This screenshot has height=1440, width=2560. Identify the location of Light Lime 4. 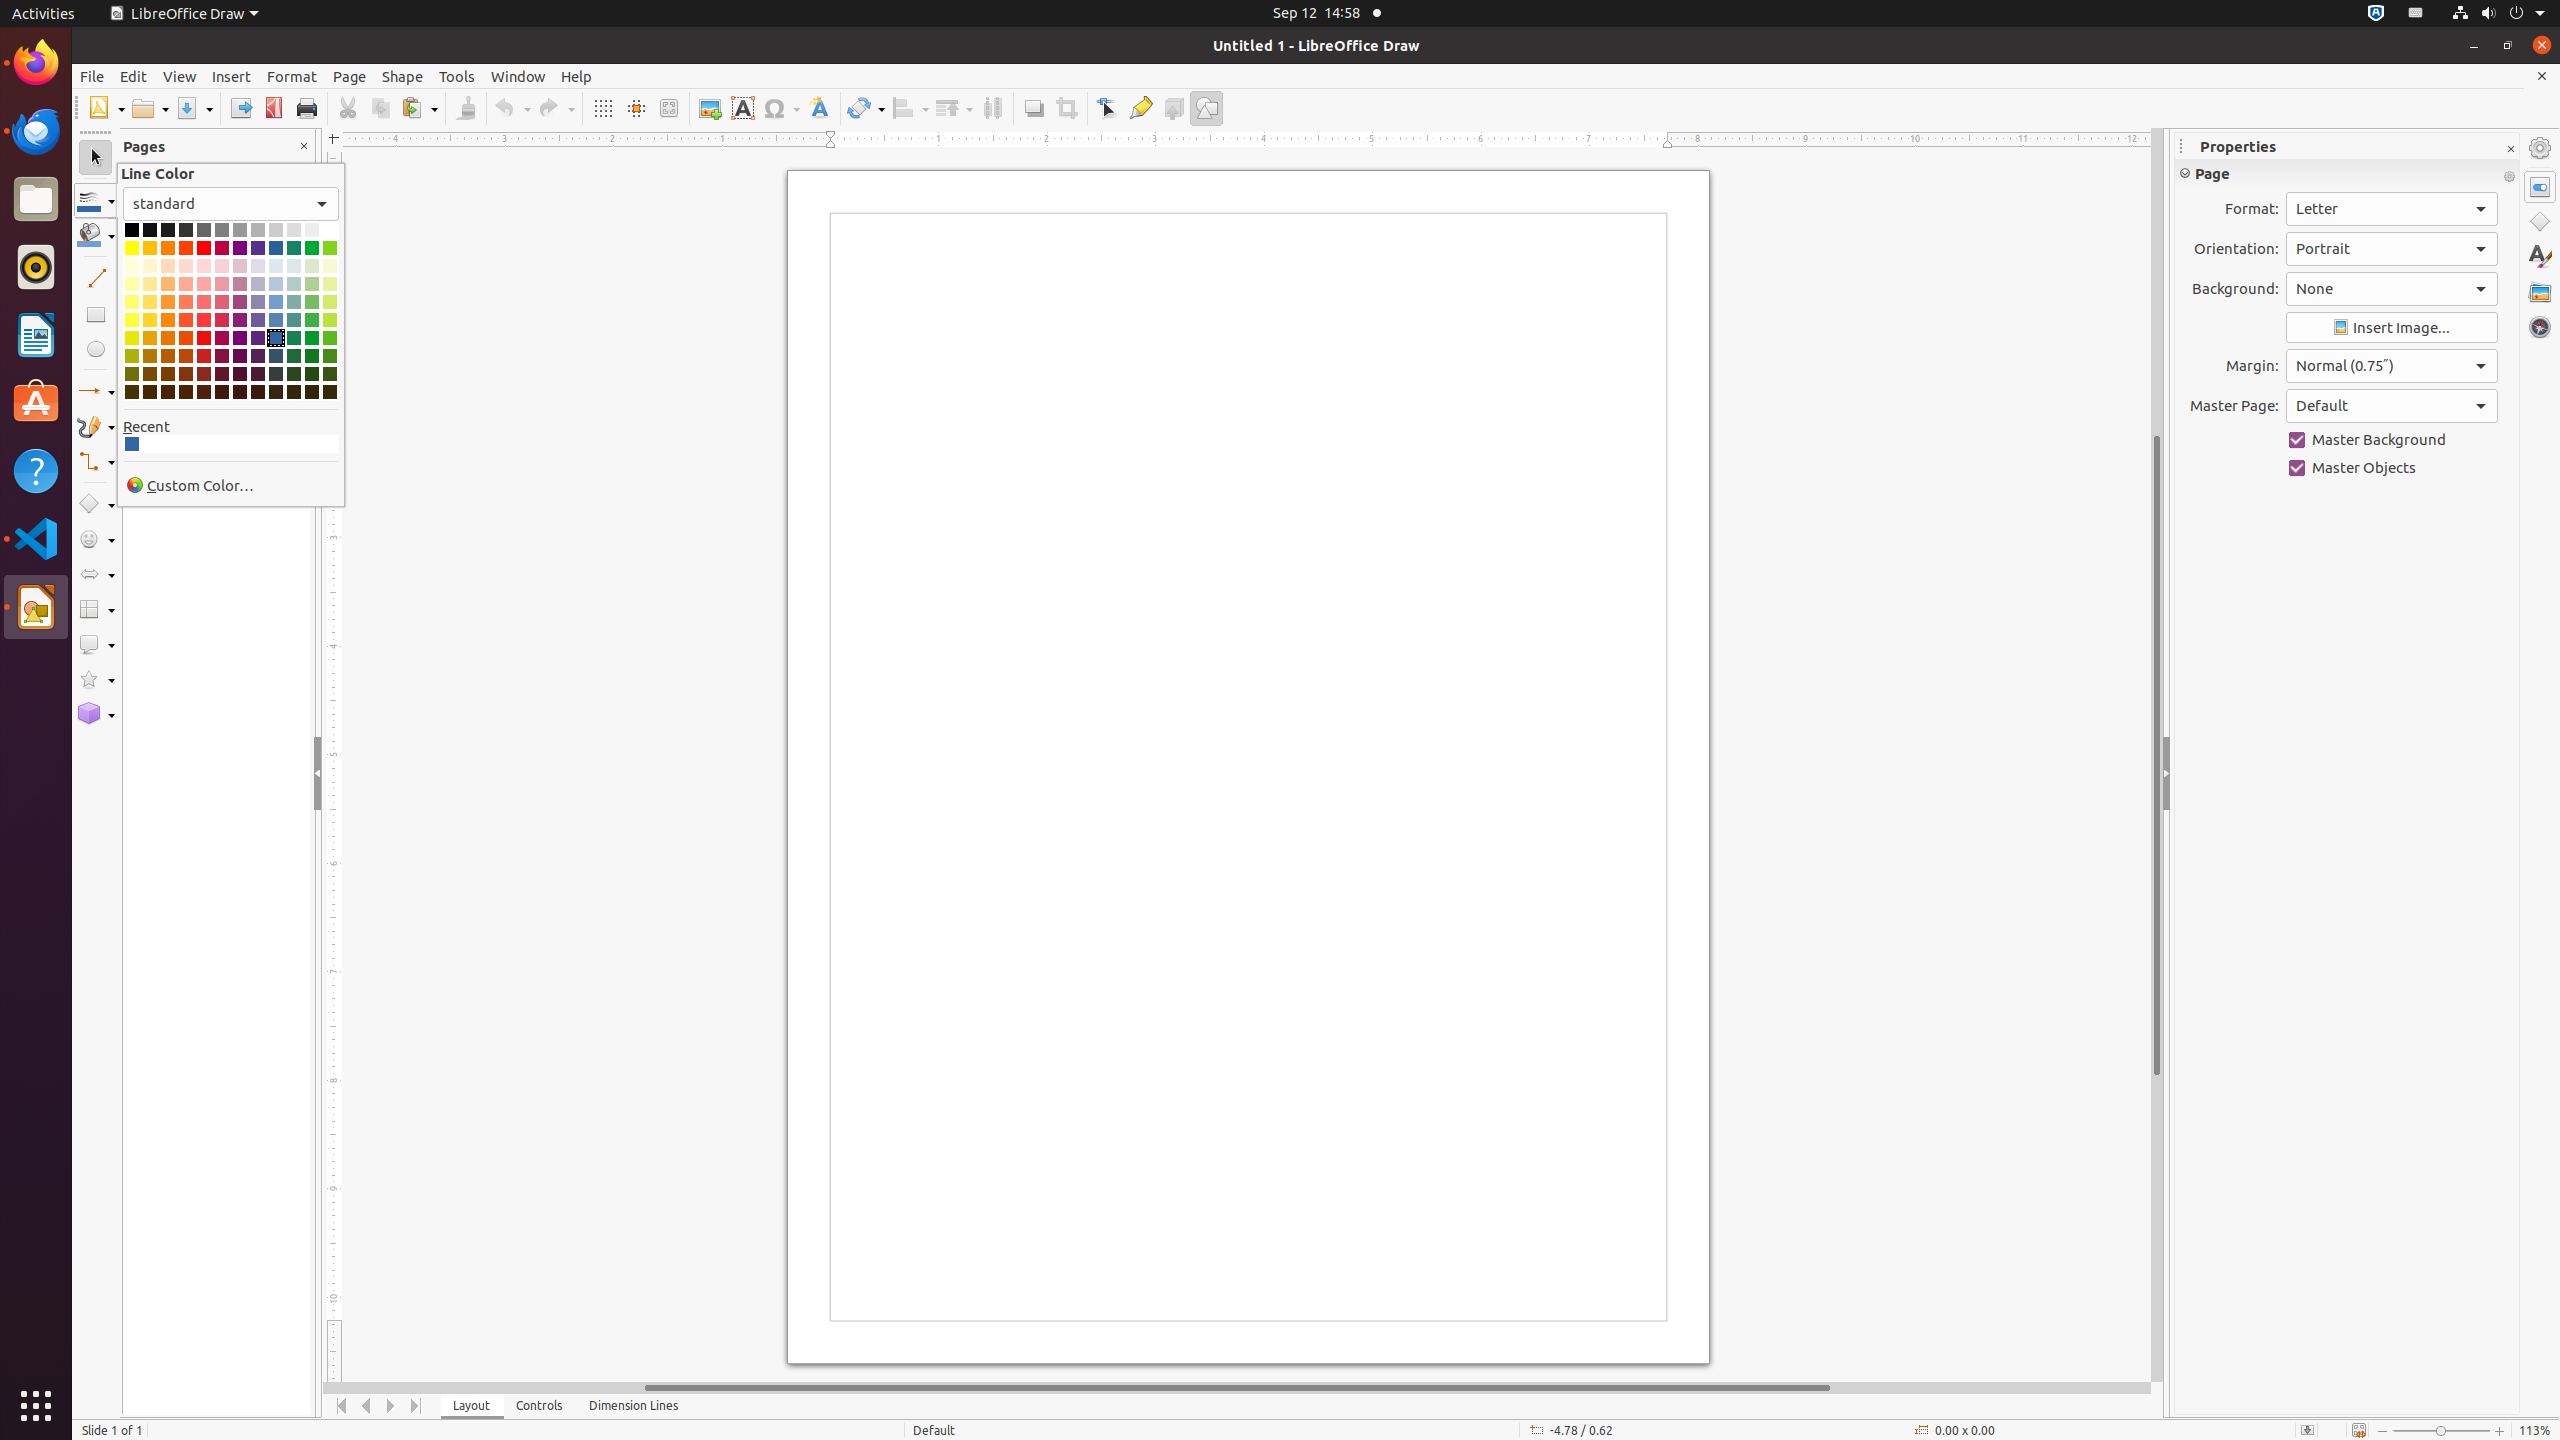
(330, 266).